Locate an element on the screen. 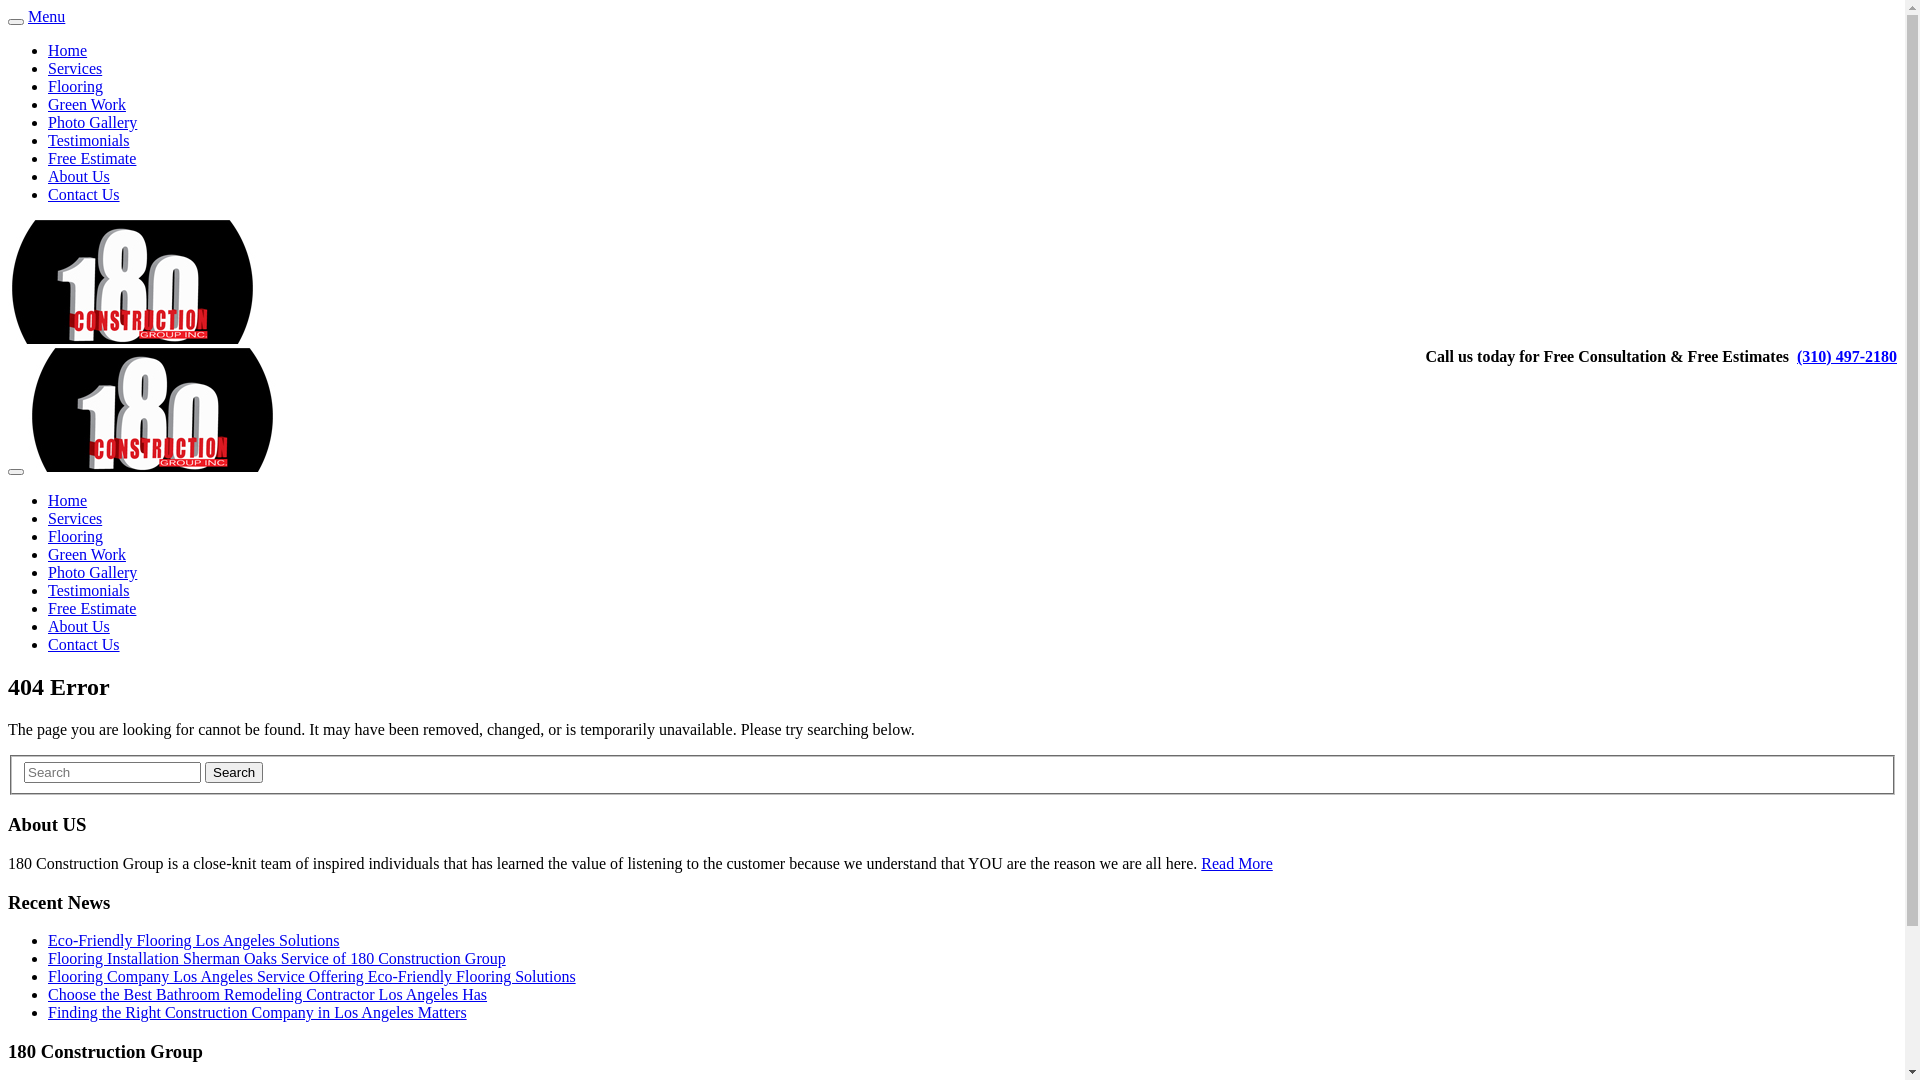 This screenshot has width=1920, height=1080. About Us is located at coordinates (79, 626).